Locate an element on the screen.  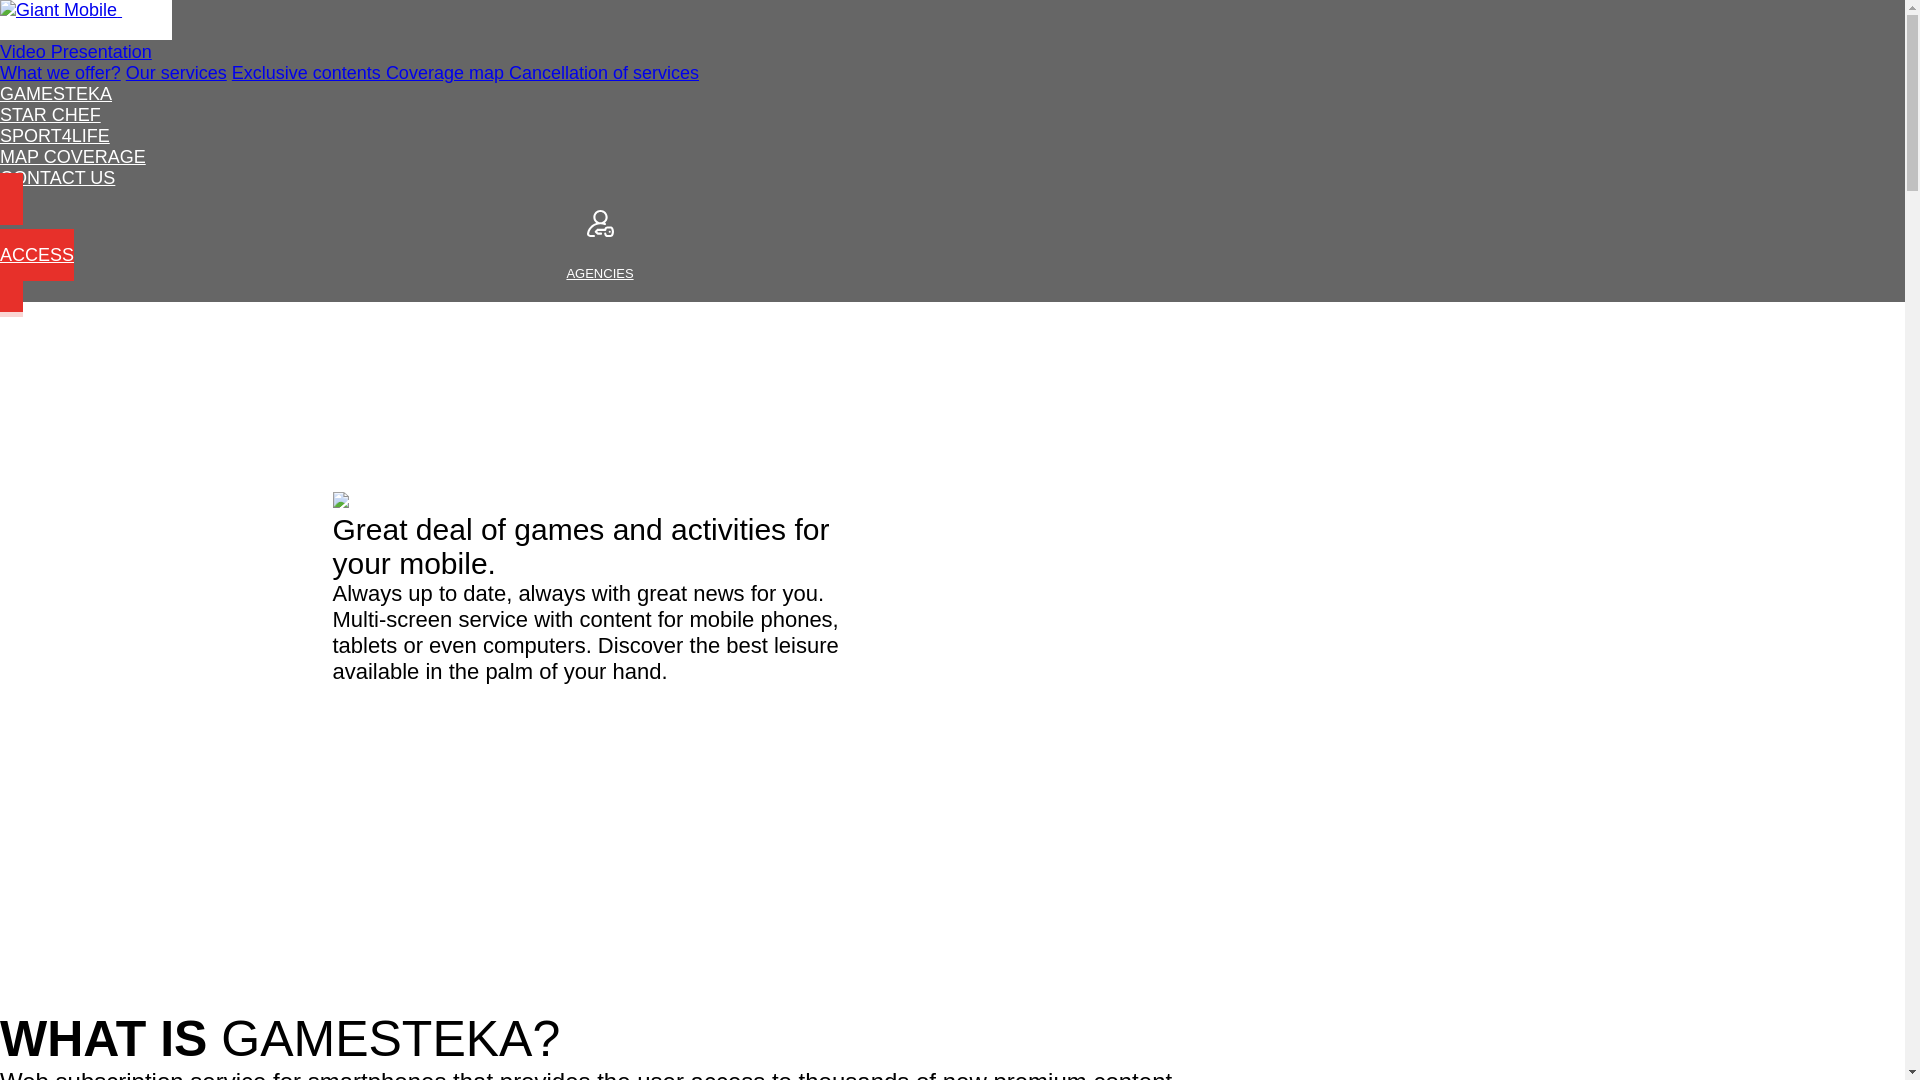
GAMESTEKA is located at coordinates (58, 178).